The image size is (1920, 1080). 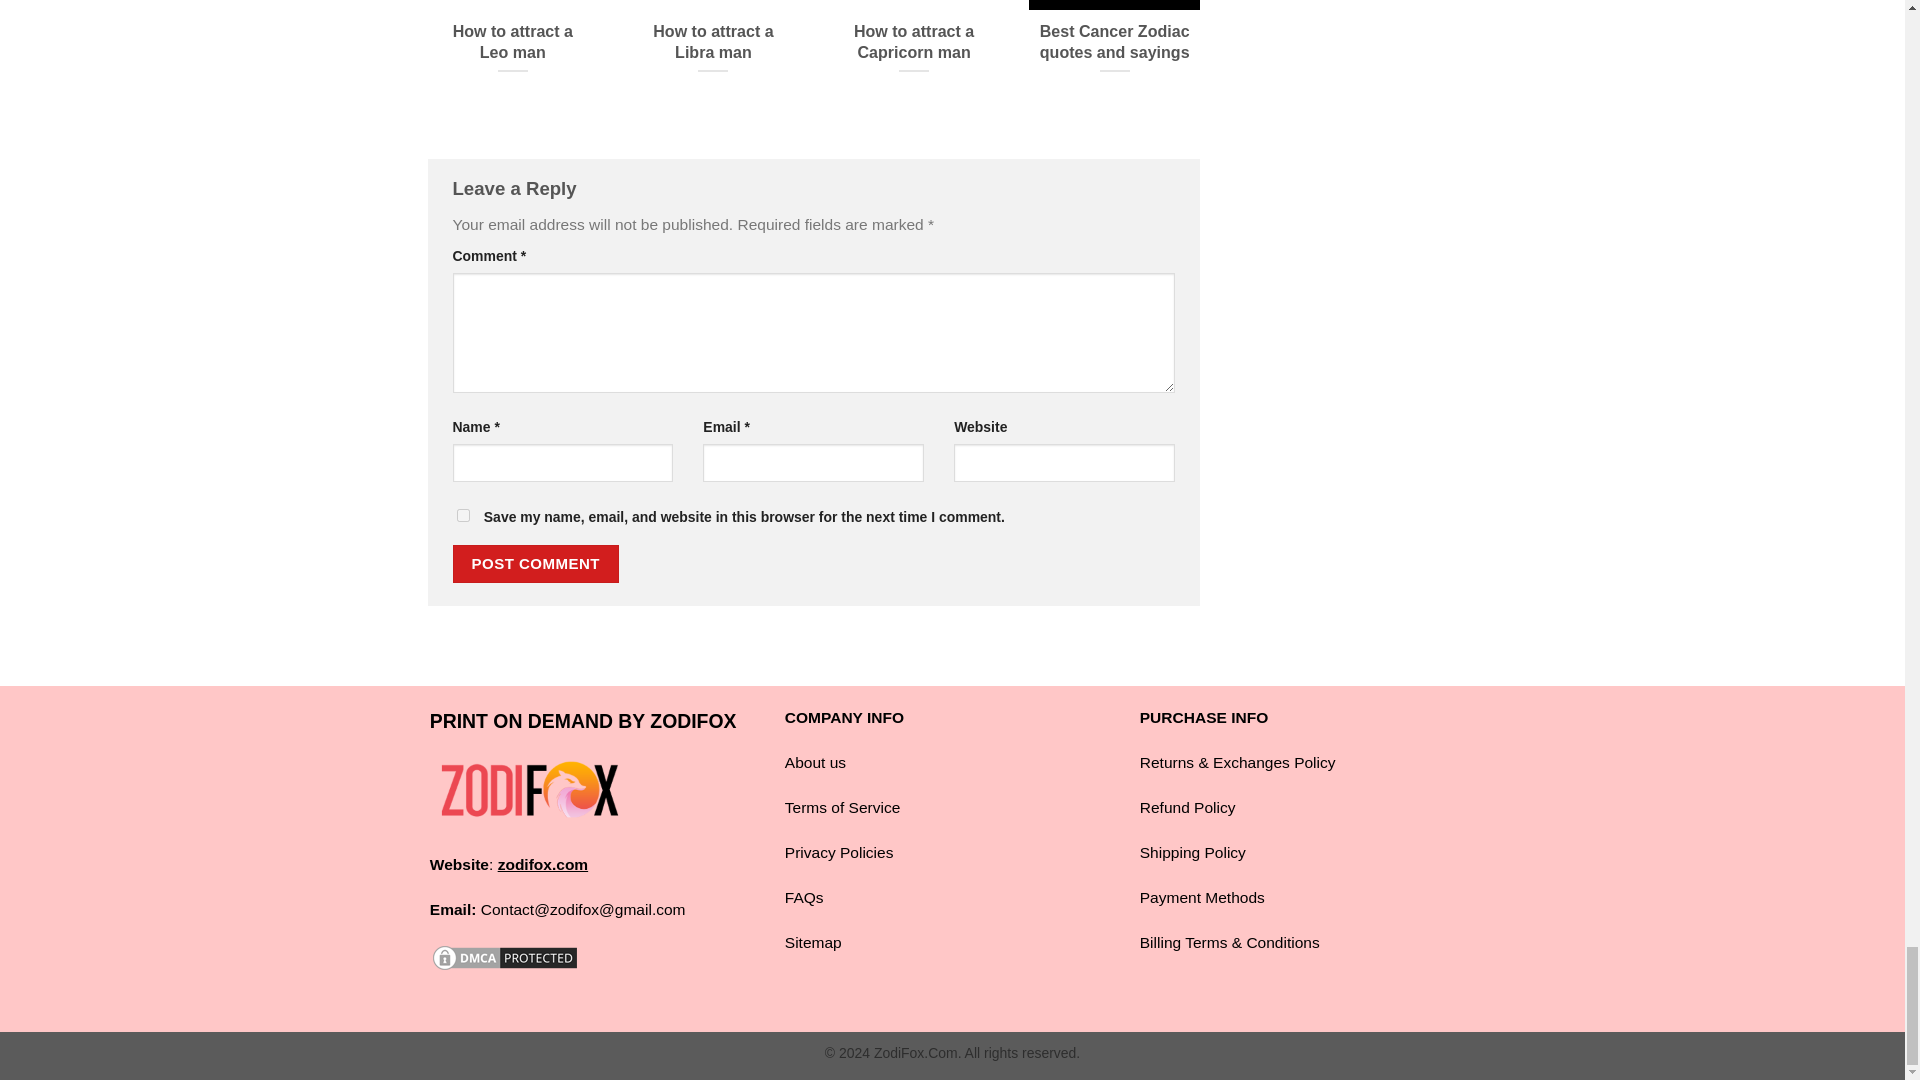 What do you see at coordinates (462, 514) in the screenshot?
I see `yes` at bounding box center [462, 514].